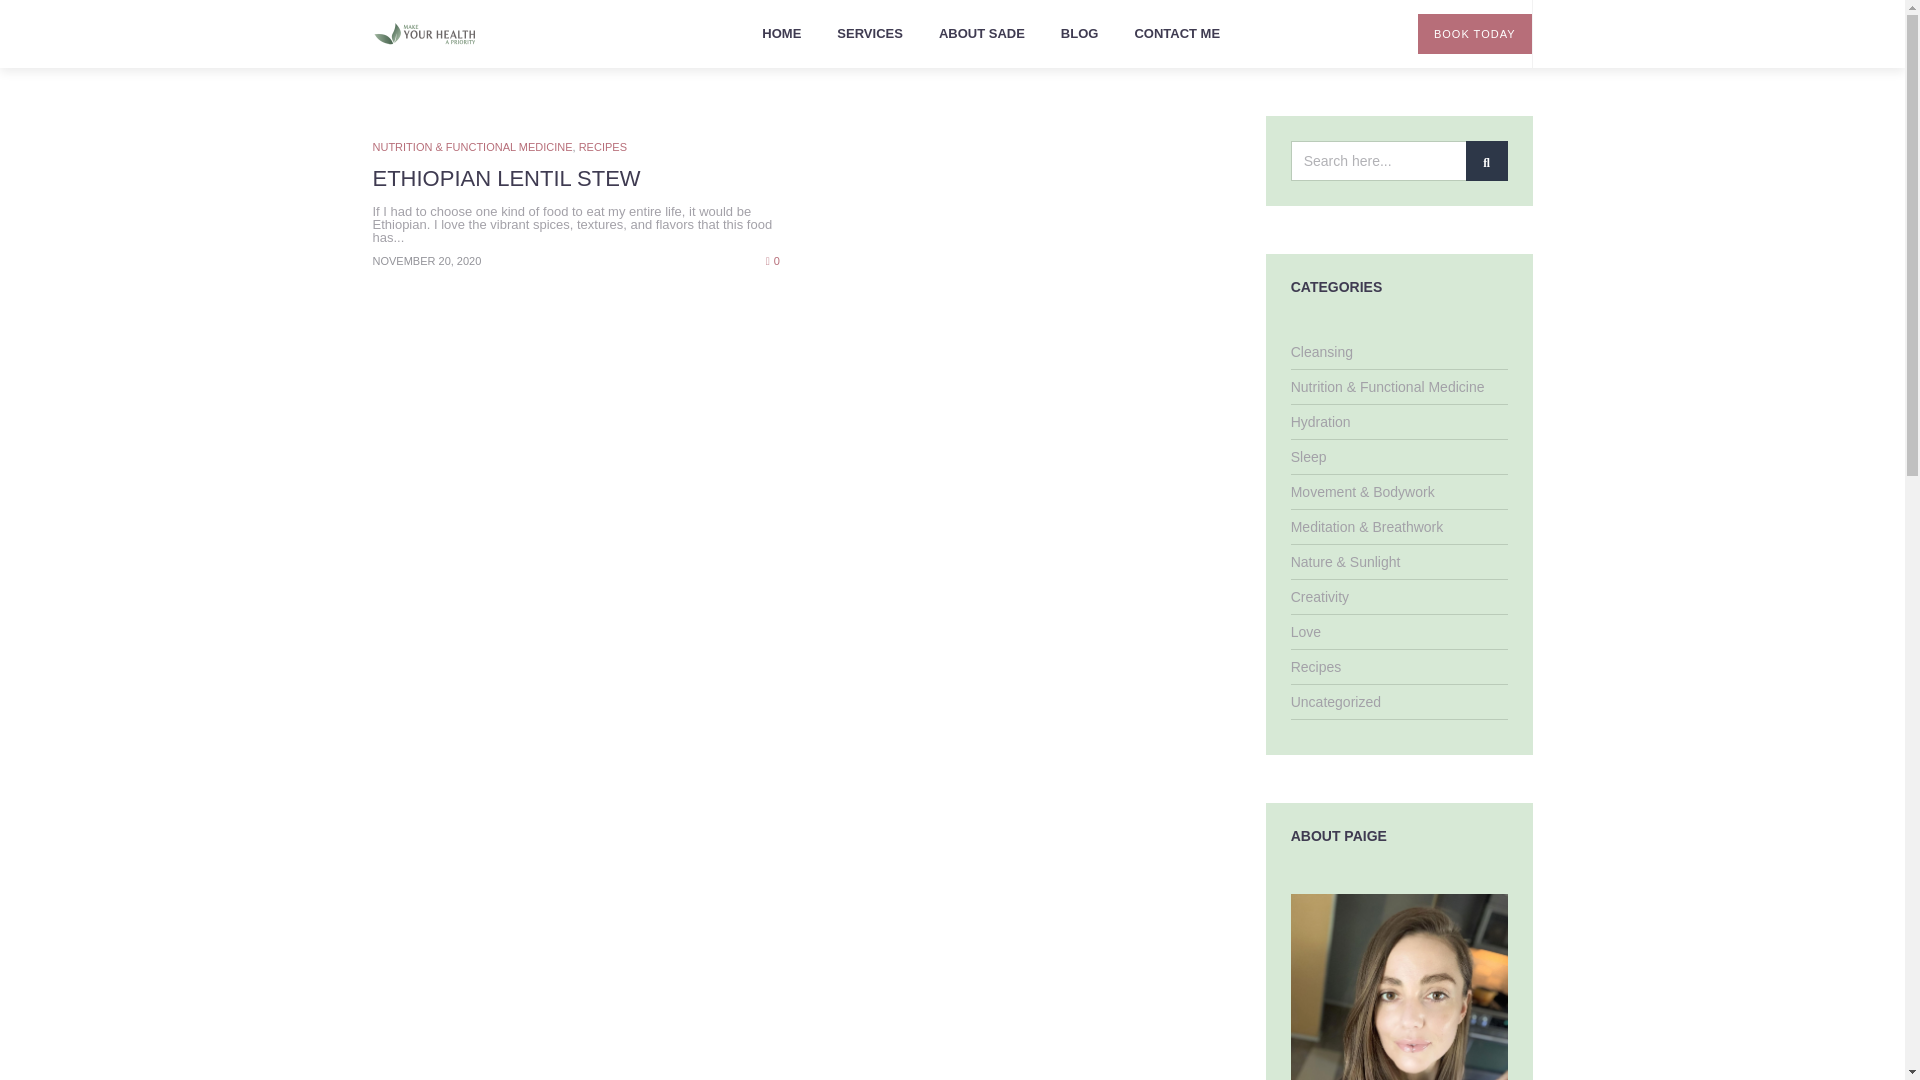 The width and height of the screenshot is (1920, 1080). What do you see at coordinates (1080, 34) in the screenshot?
I see `BLOG` at bounding box center [1080, 34].